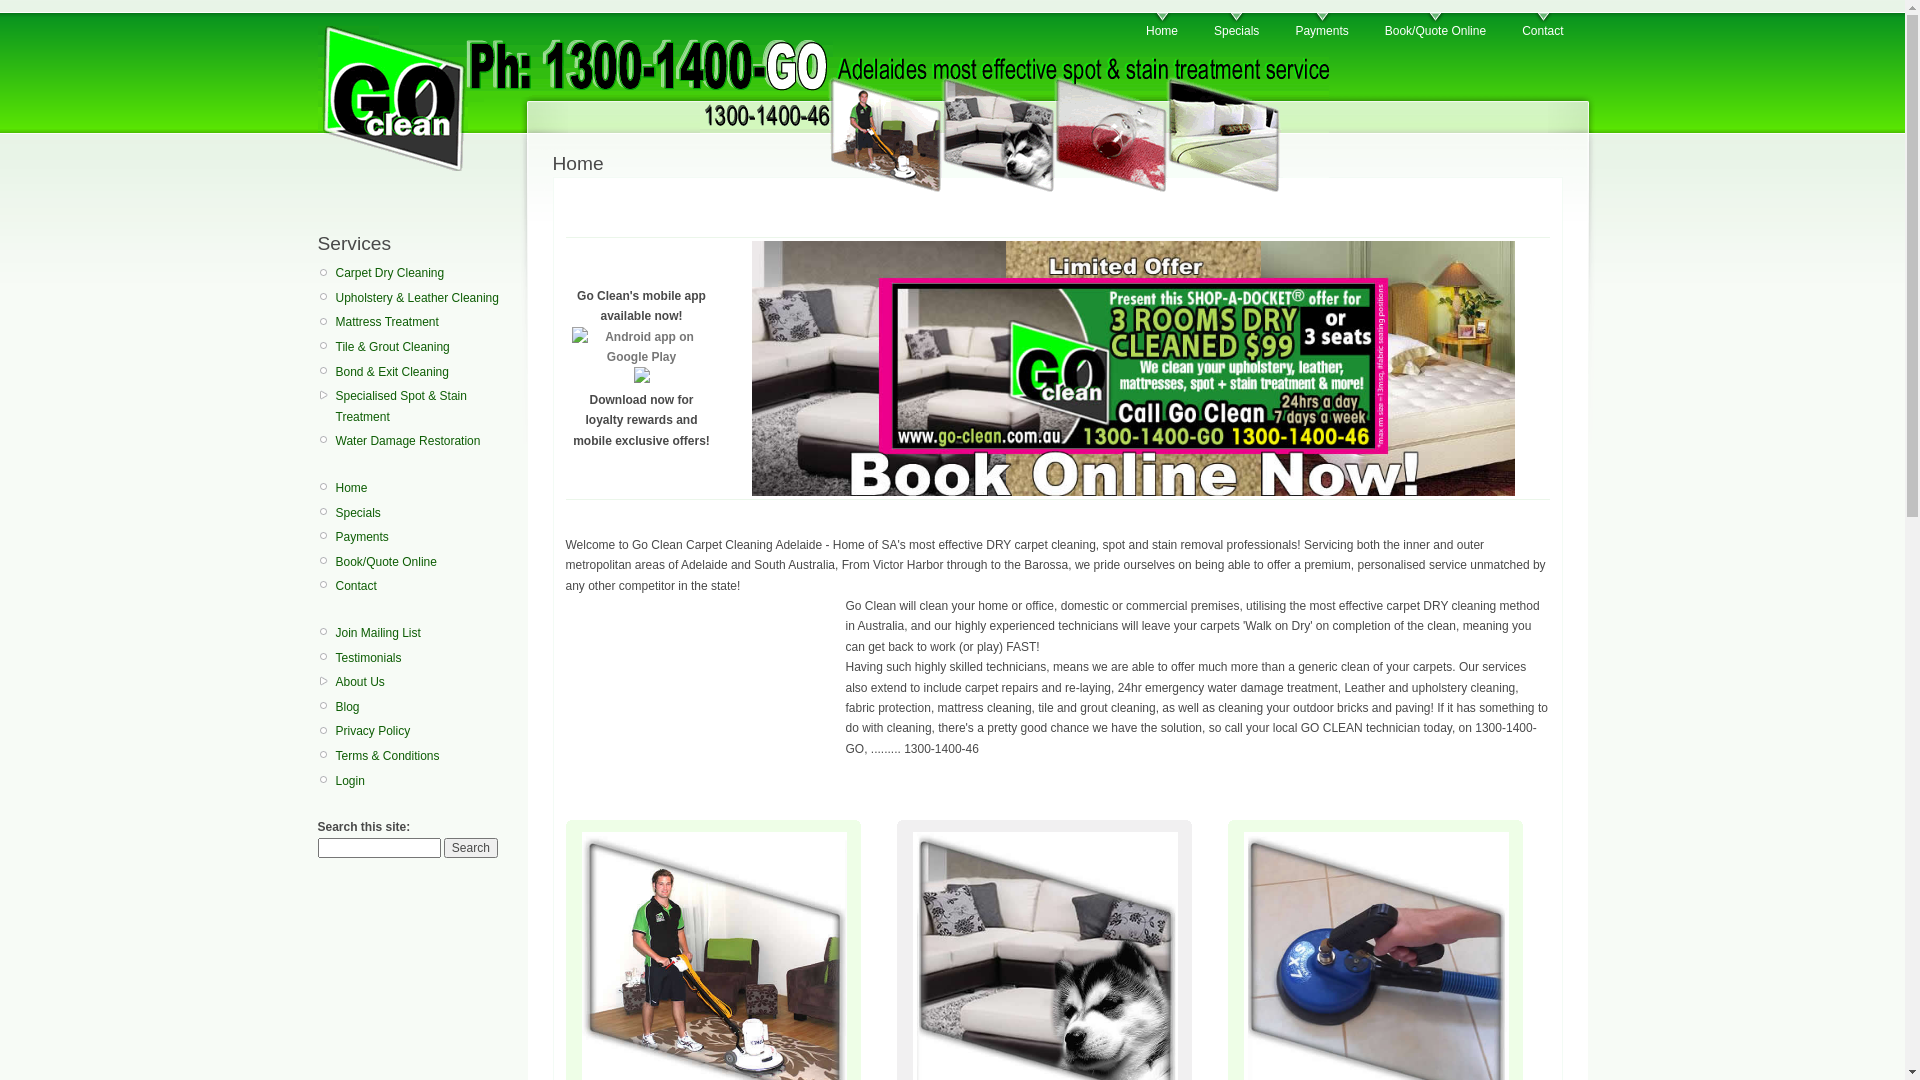 This screenshot has height=1080, width=1920. What do you see at coordinates (424, 731) in the screenshot?
I see `Privacy Policy` at bounding box center [424, 731].